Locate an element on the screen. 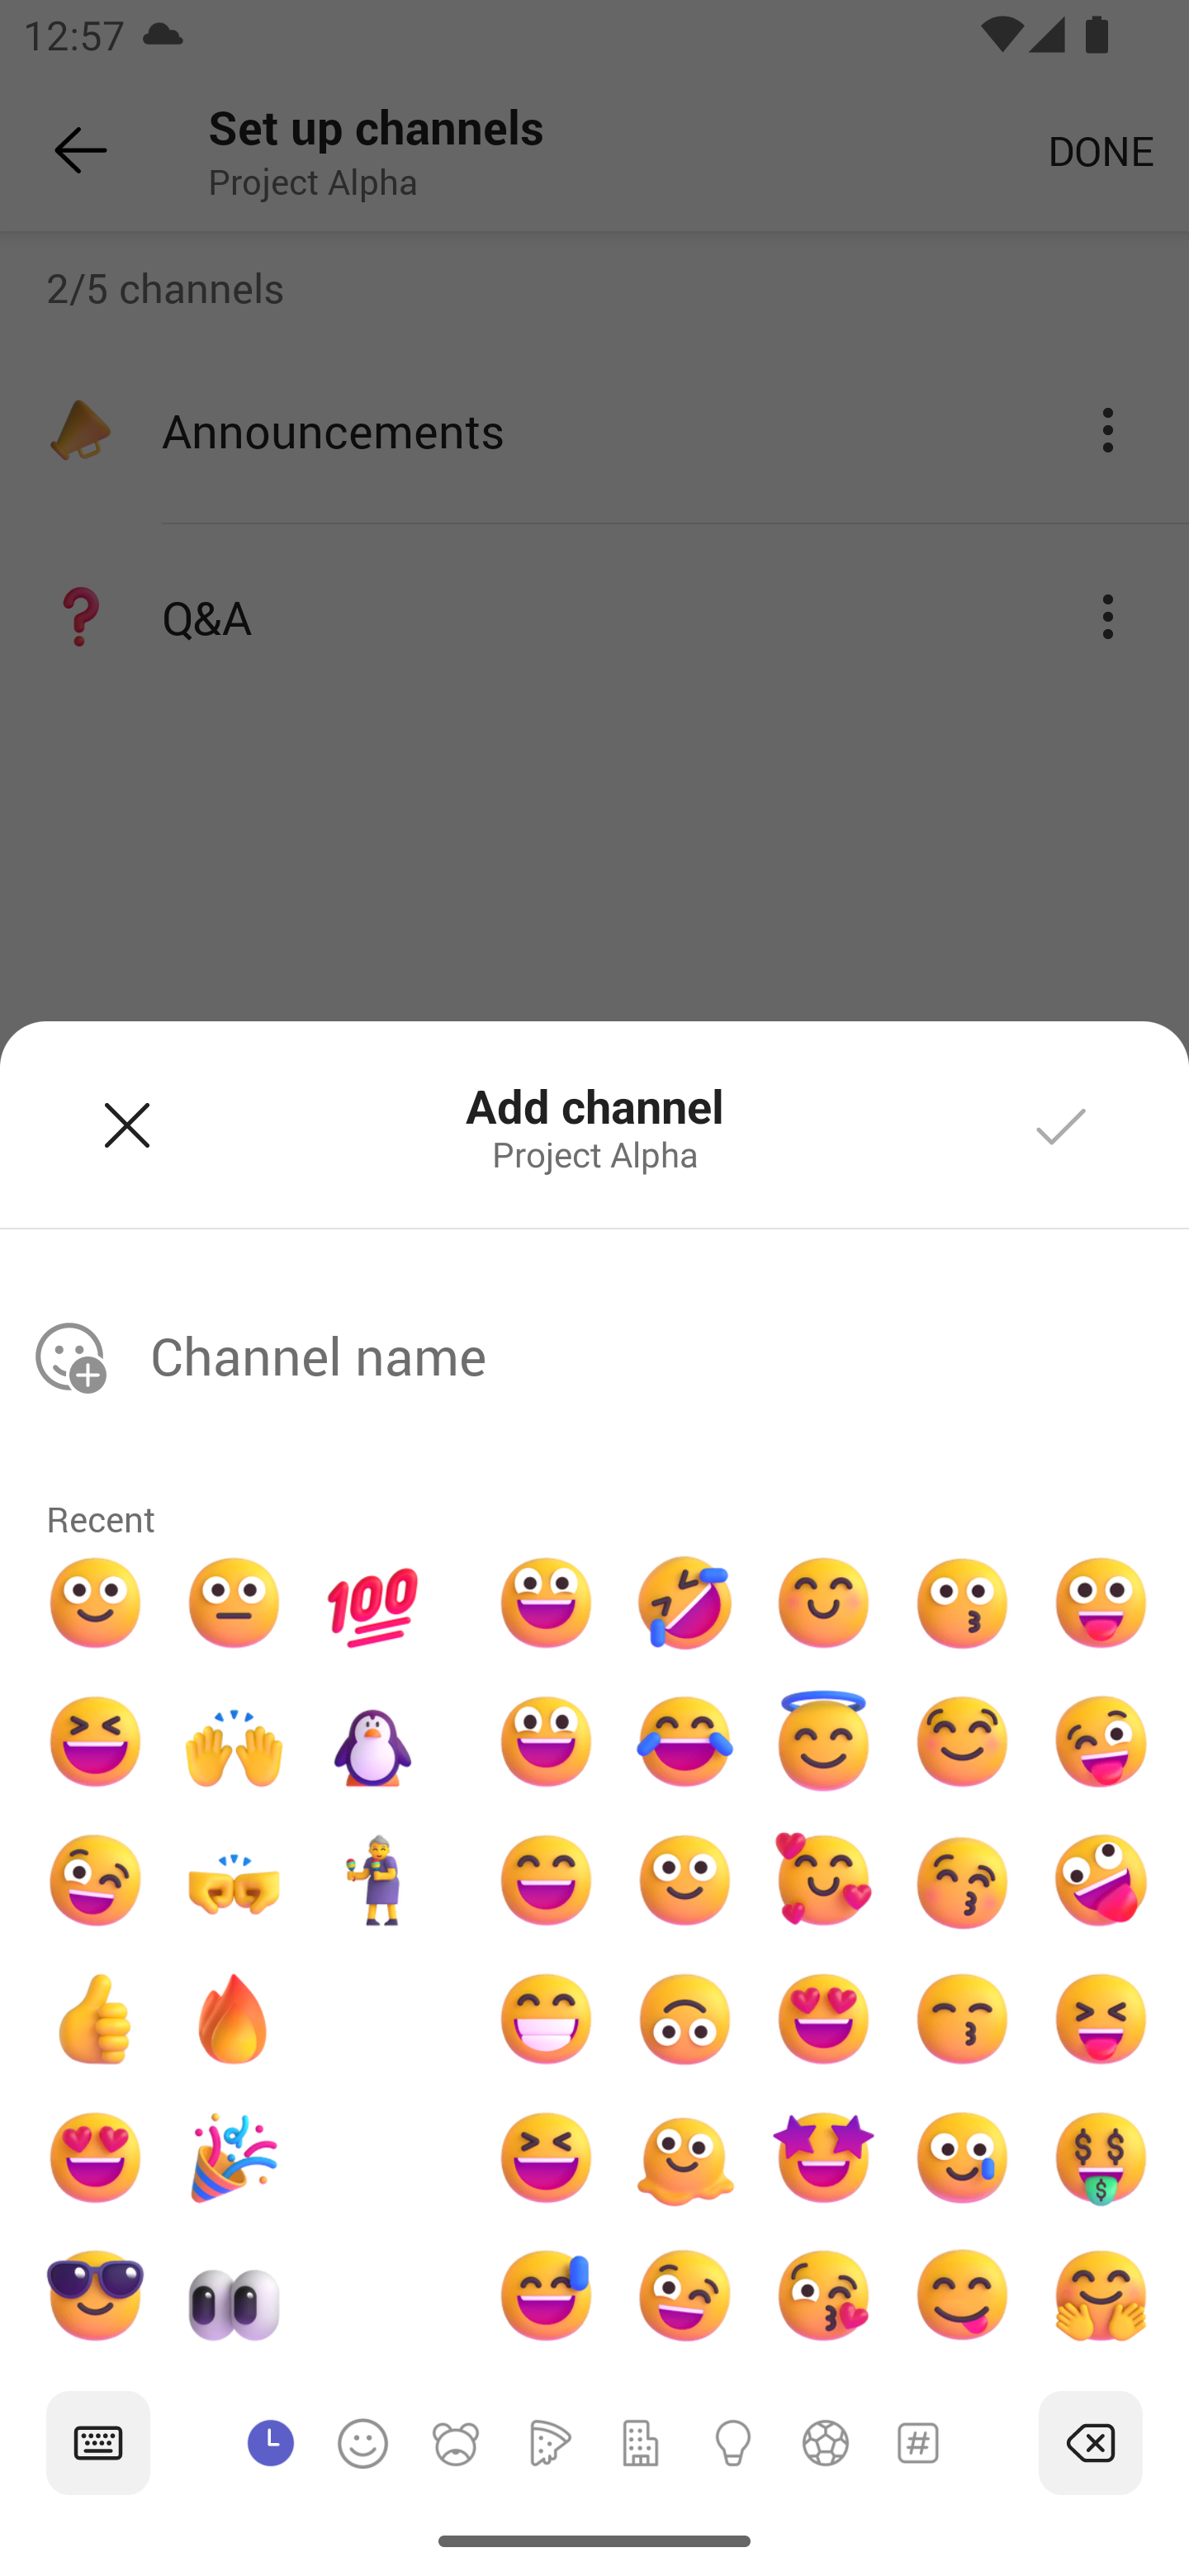 The image size is (1189, 2576). Dancing penguin emoji is located at coordinates (372, 1742).